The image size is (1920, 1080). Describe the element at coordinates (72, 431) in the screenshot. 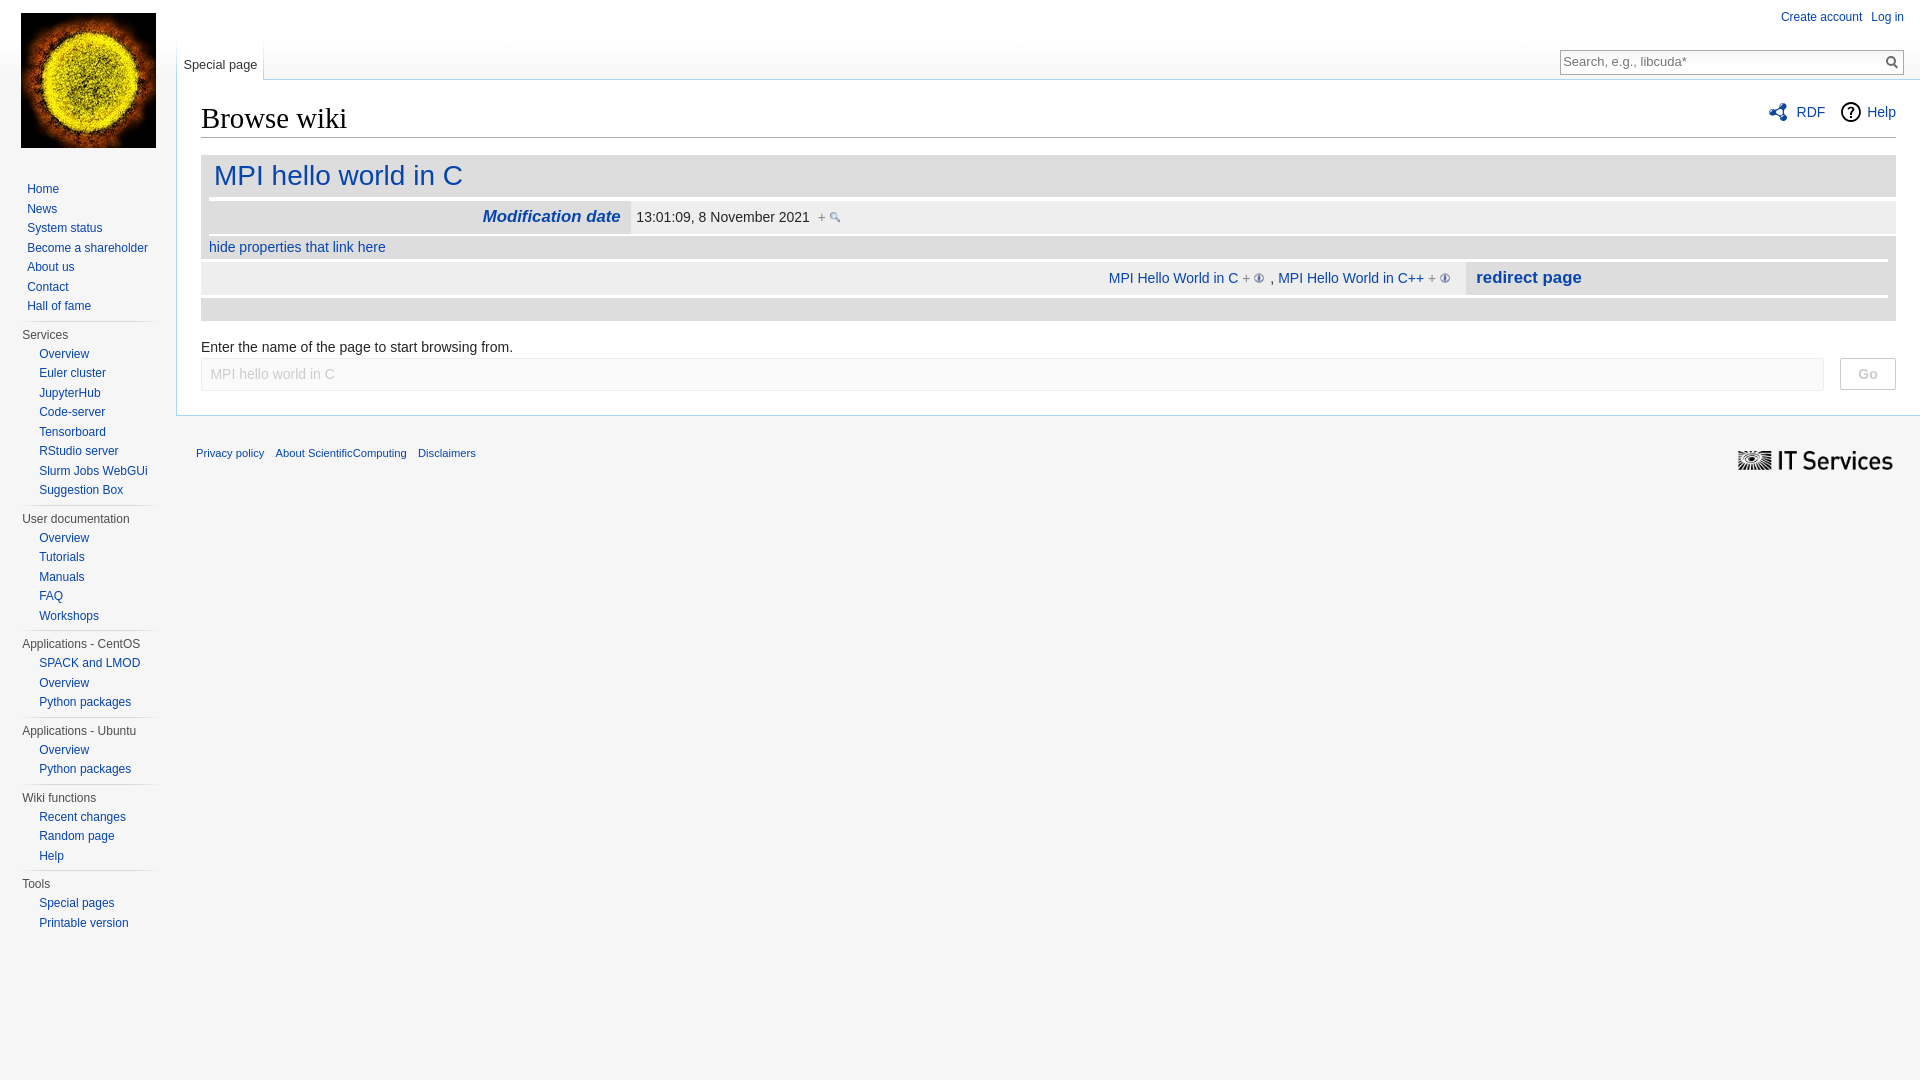

I see `Tensorboard` at that location.